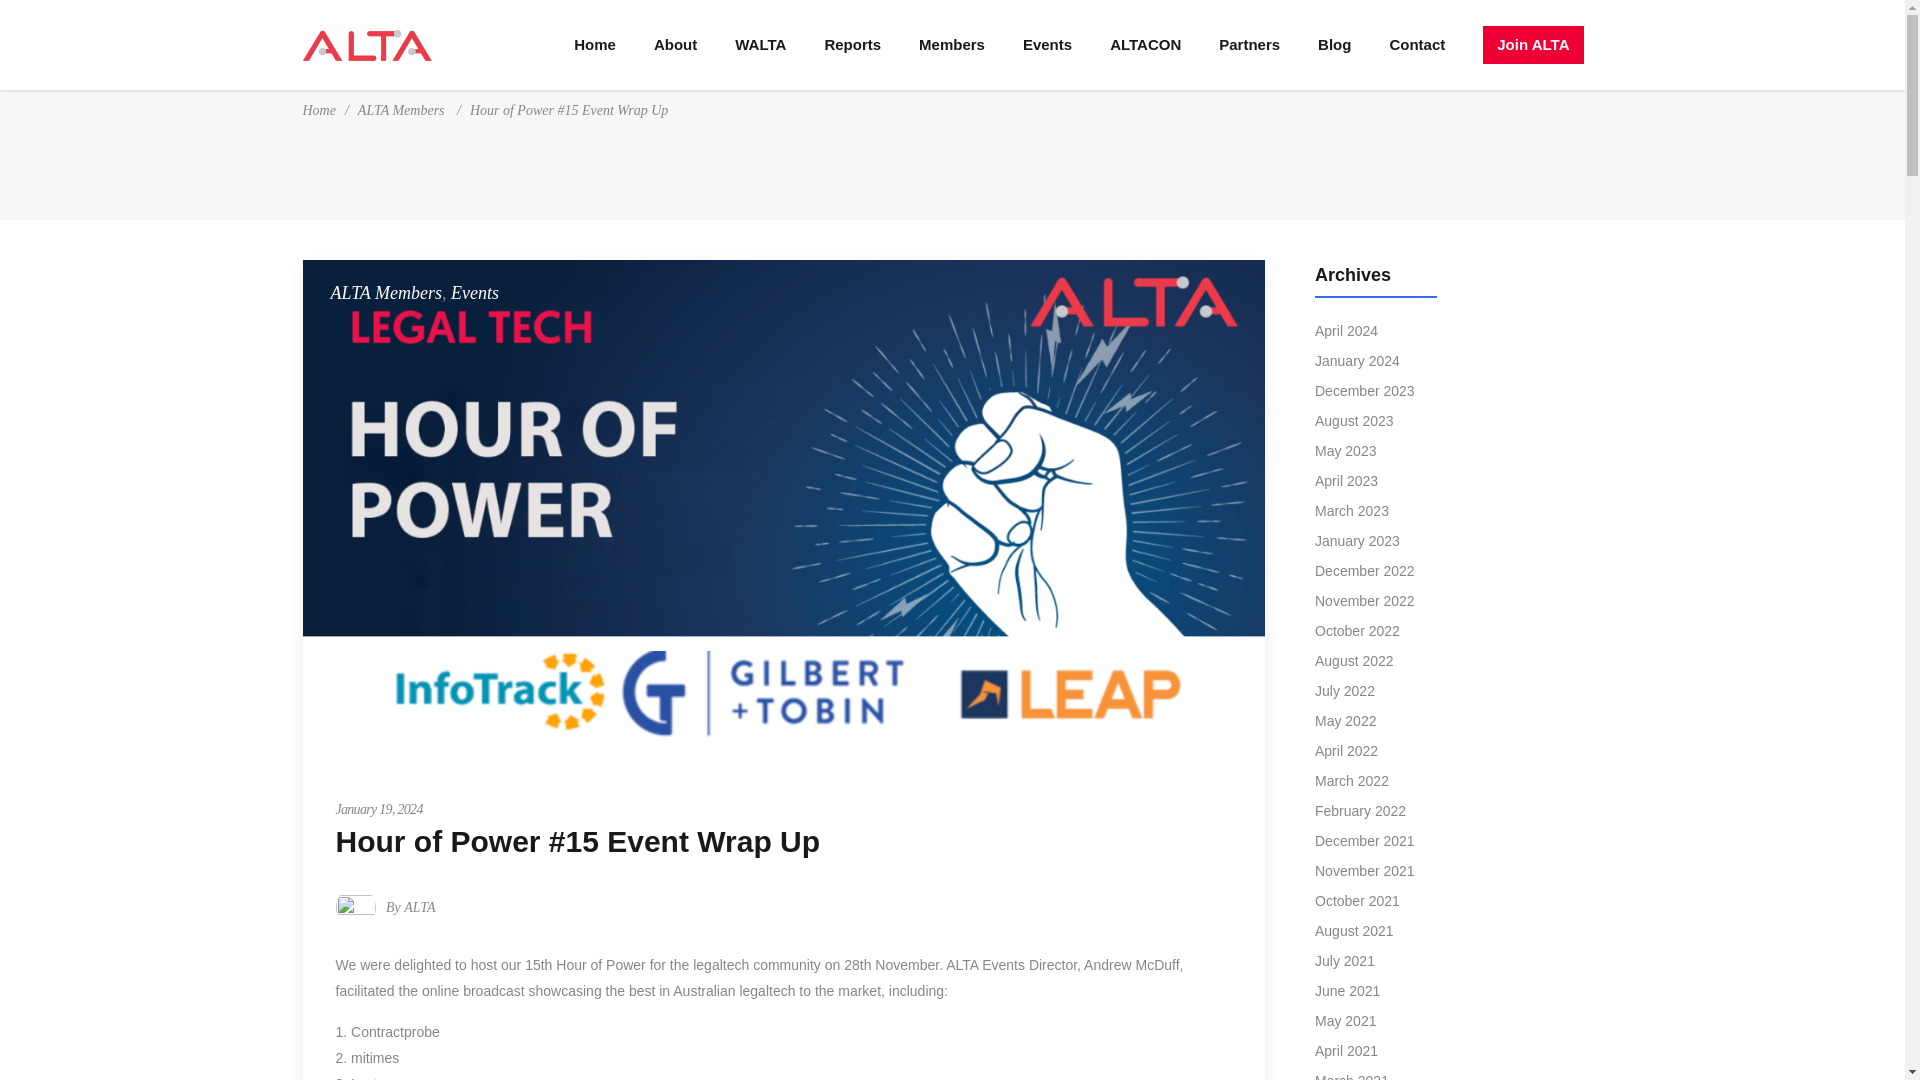 This screenshot has height=1080, width=1920. Describe the element at coordinates (852, 44) in the screenshot. I see `Reports` at that location.